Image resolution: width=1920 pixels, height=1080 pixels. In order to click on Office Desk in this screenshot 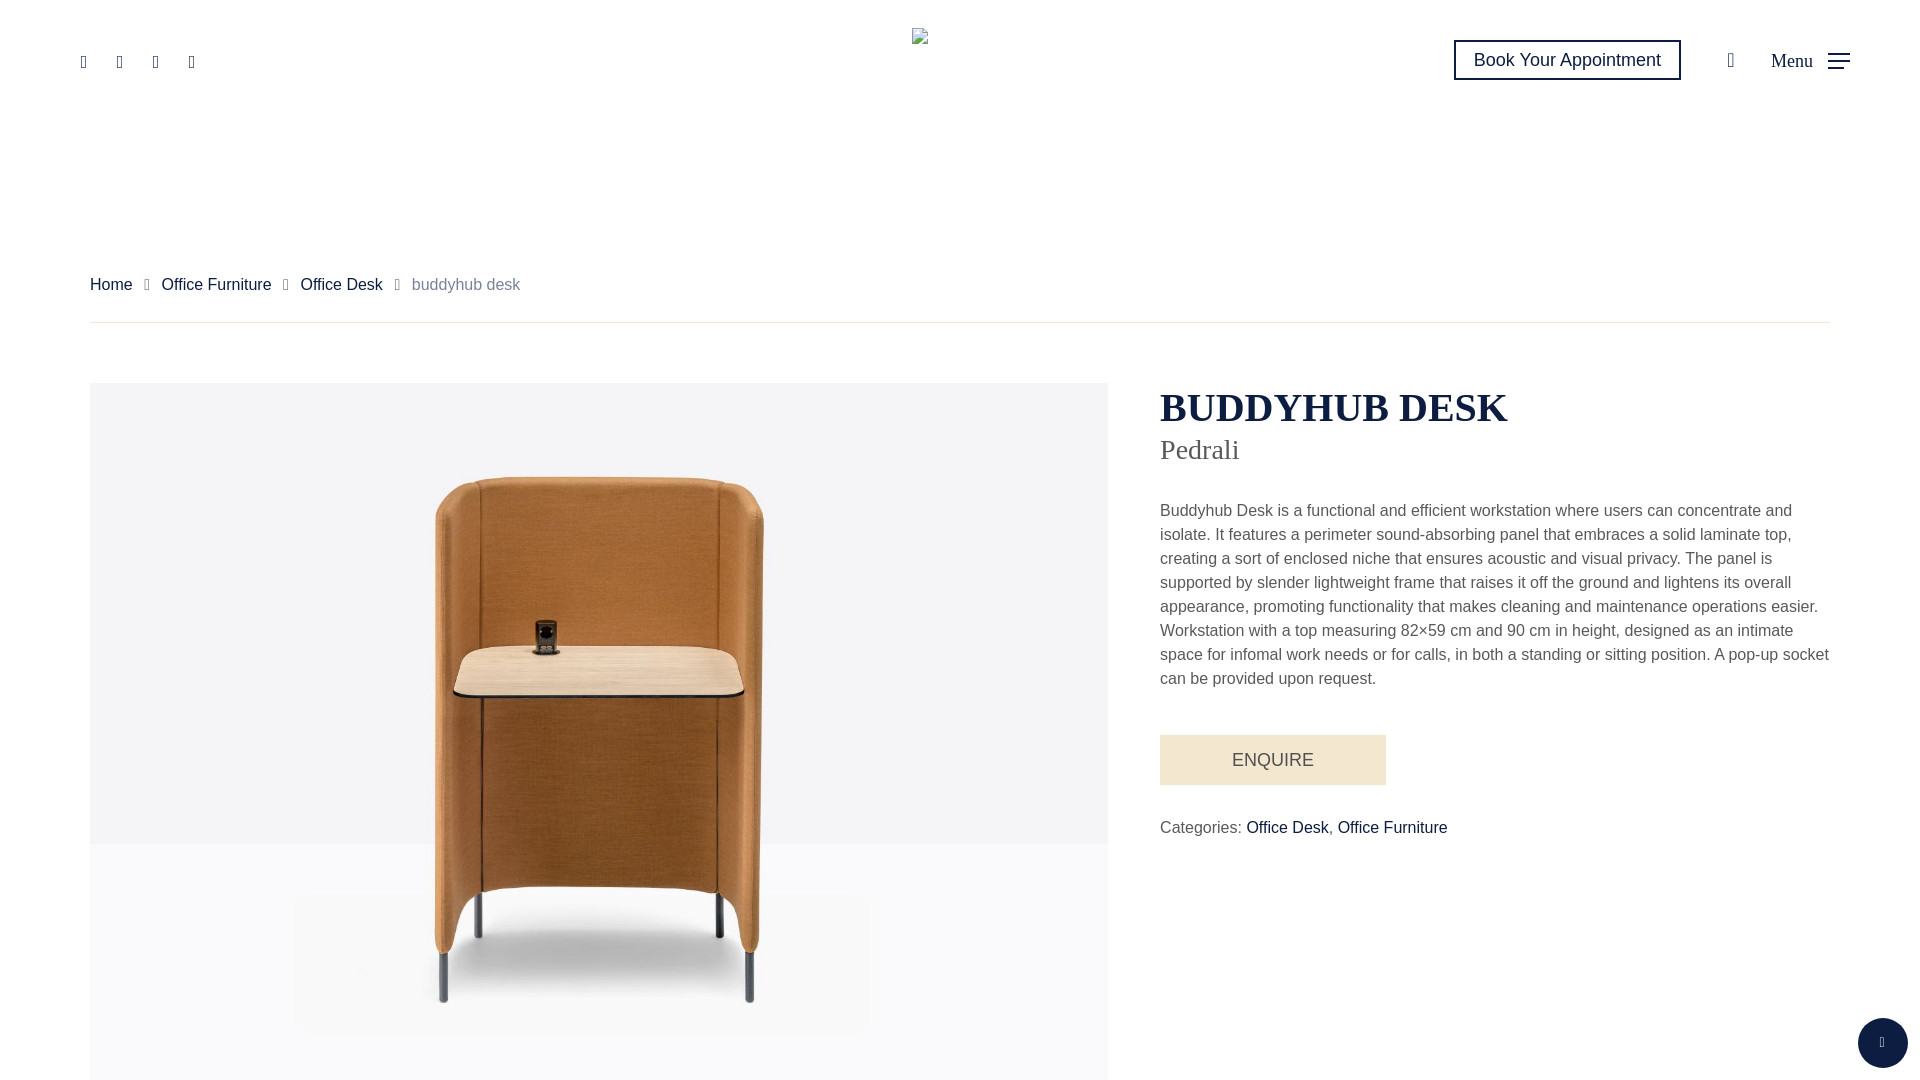, I will do `click(1287, 827)`.